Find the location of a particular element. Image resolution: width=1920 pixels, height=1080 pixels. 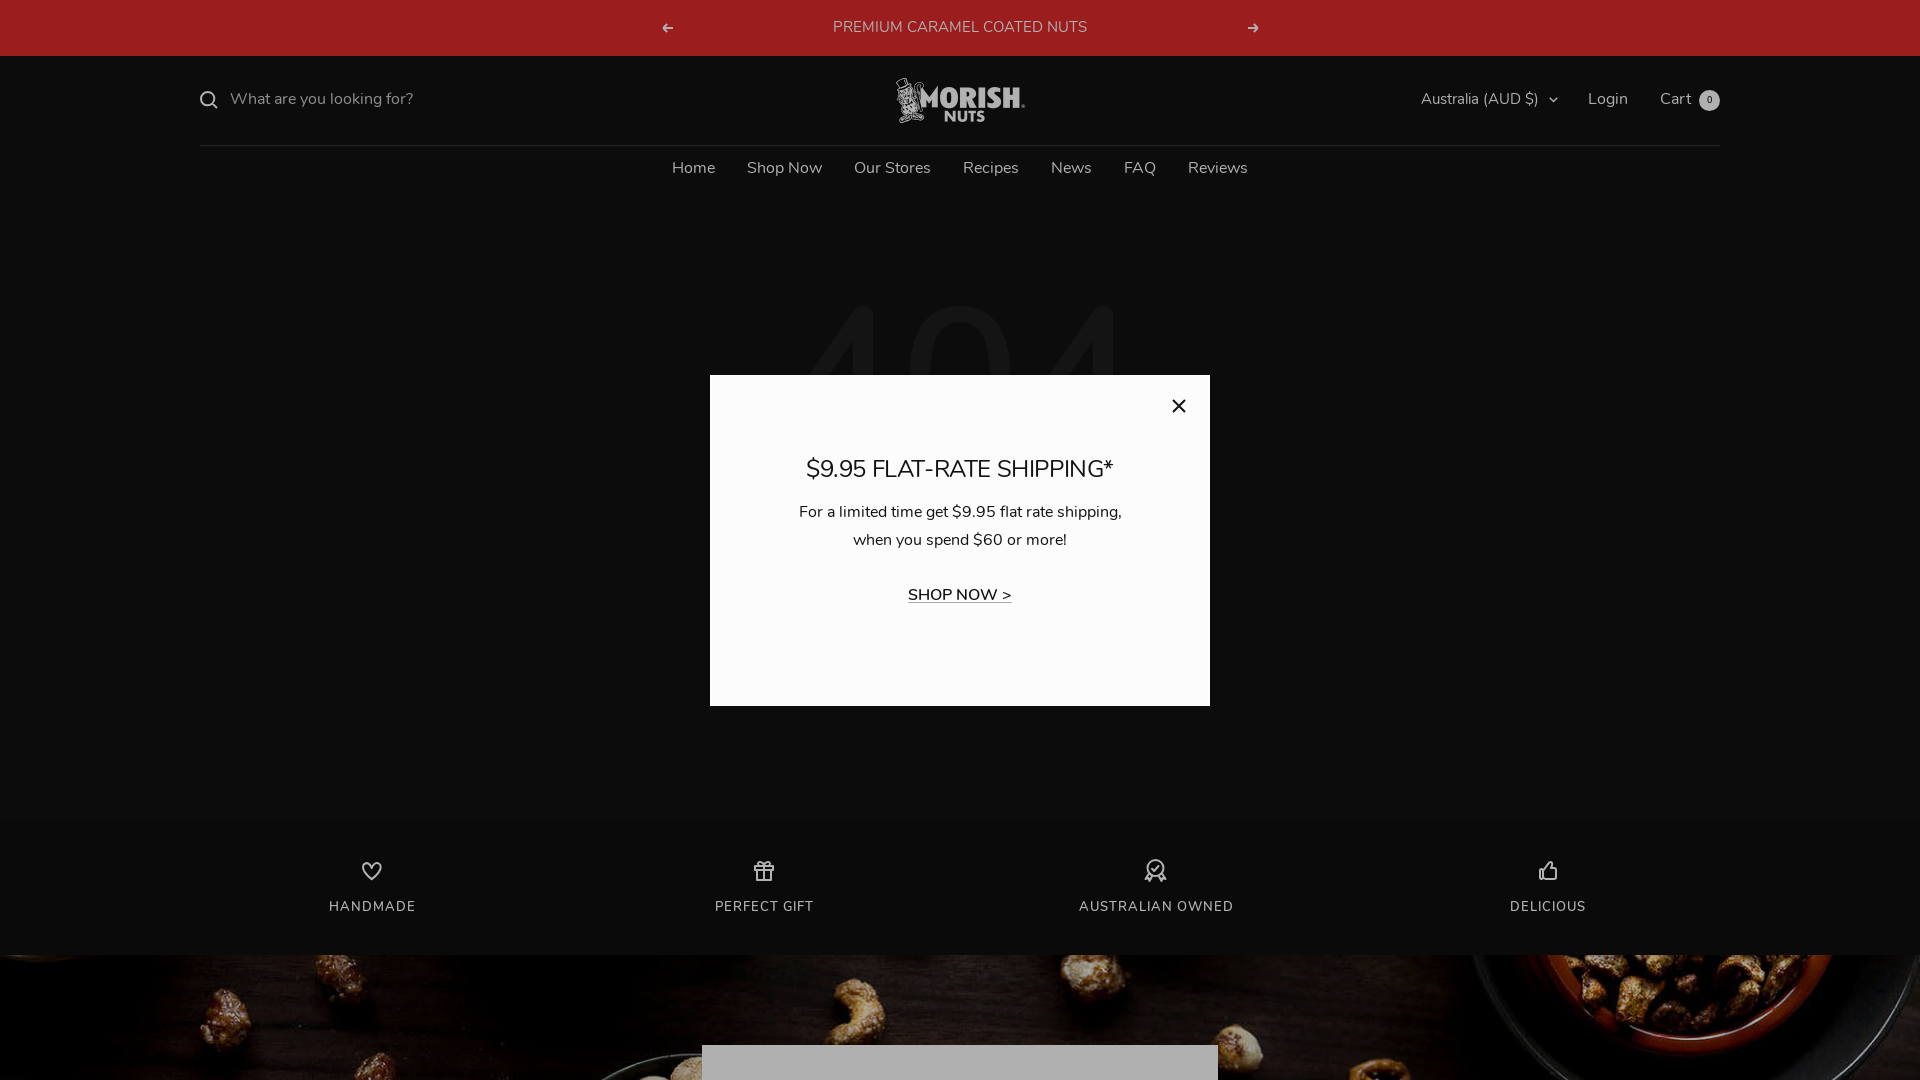

Reviews is located at coordinates (1218, 169).